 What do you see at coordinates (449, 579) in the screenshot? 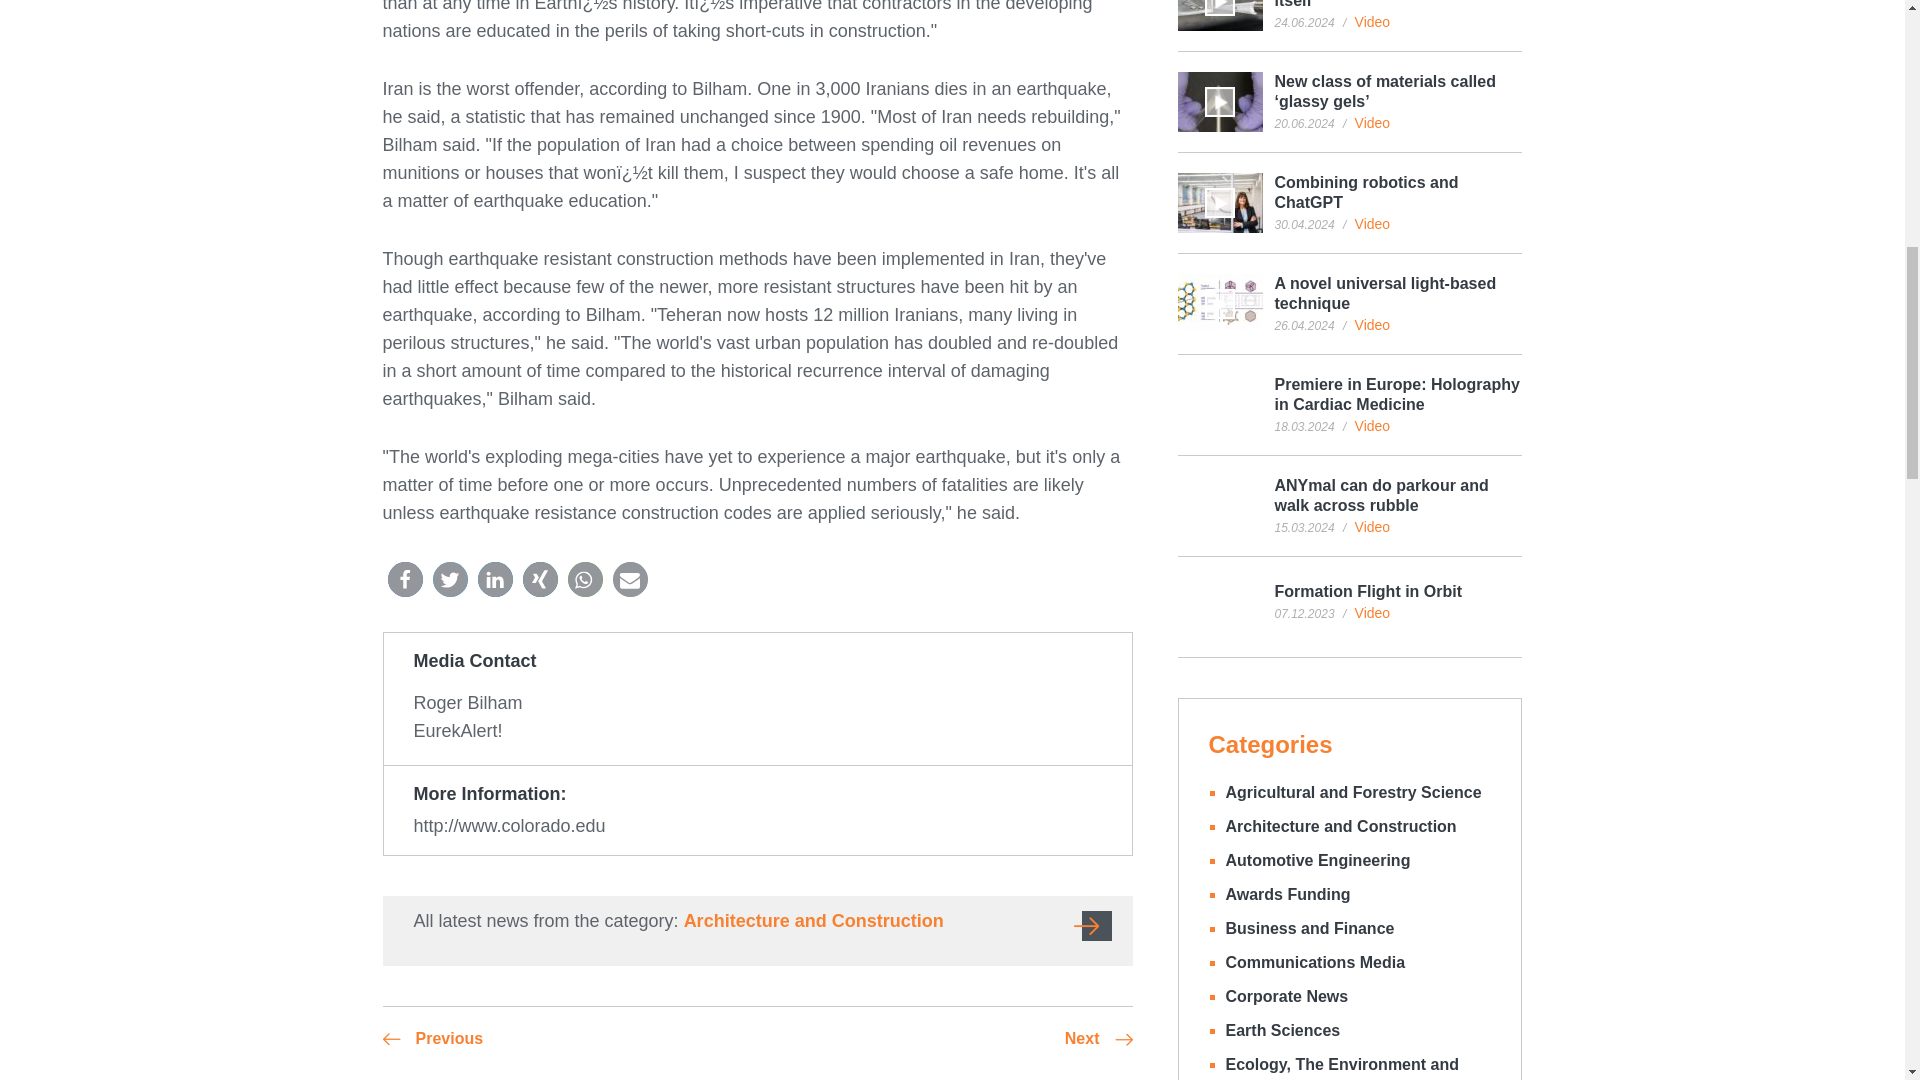
I see `Share on Twitter` at bounding box center [449, 579].